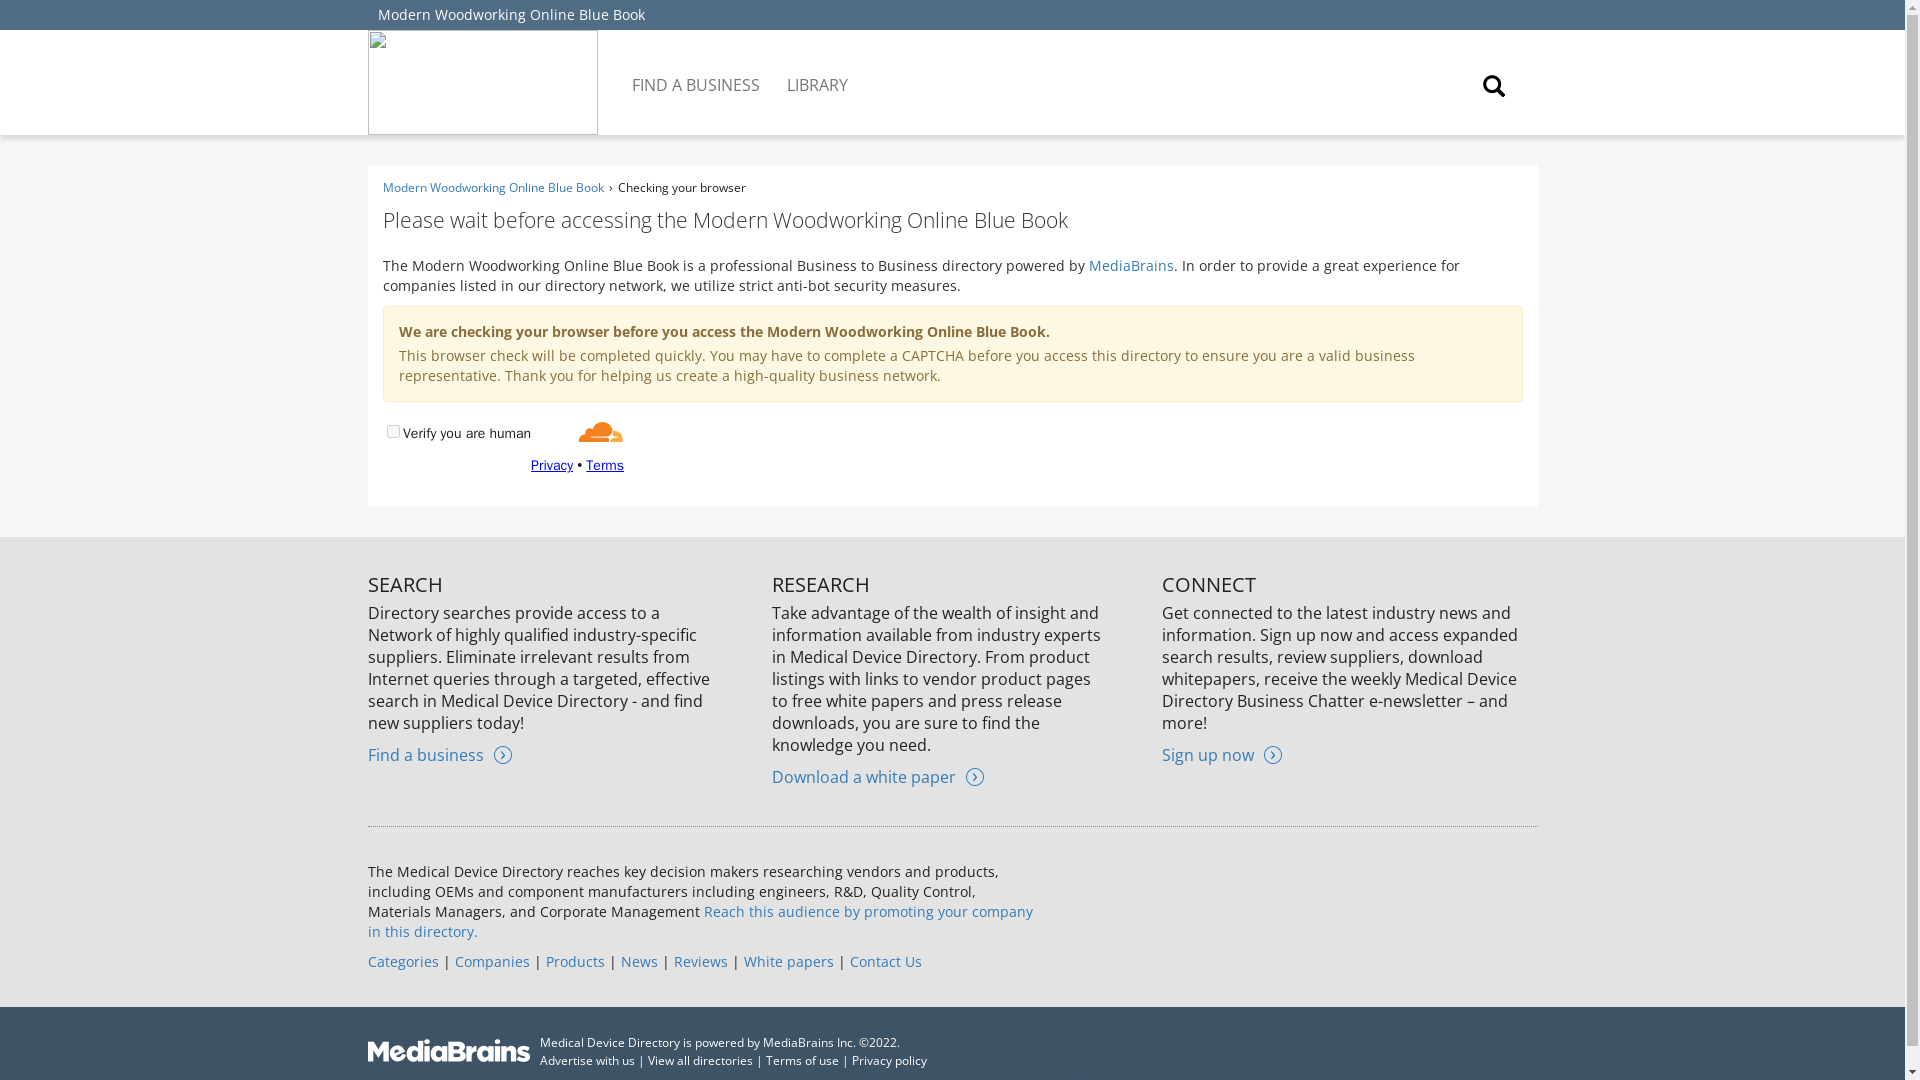 This screenshot has height=1080, width=1920. Describe the element at coordinates (638, 960) in the screenshot. I see `News` at that location.